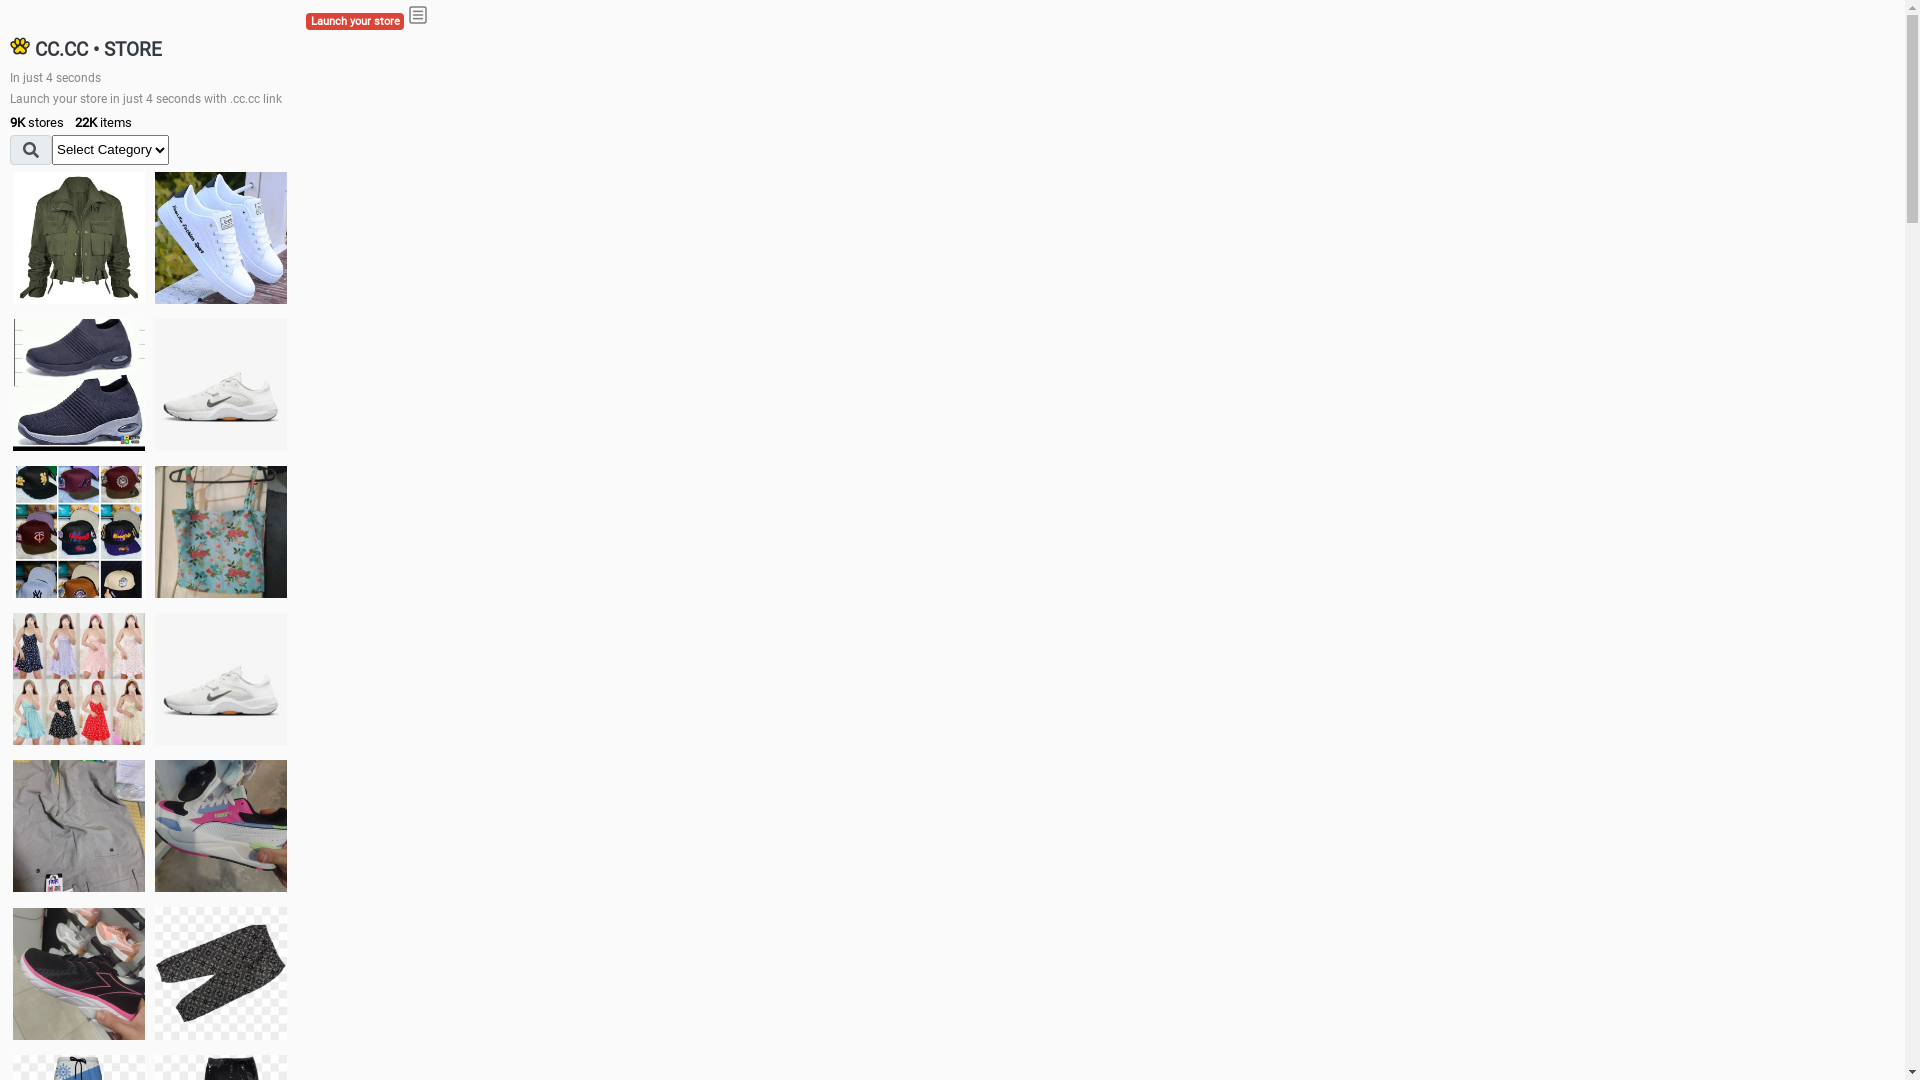 Image resolution: width=1920 pixels, height=1080 pixels. Describe the element at coordinates (79, 385) in the screenshot. I see `shoes for boys` at that location.